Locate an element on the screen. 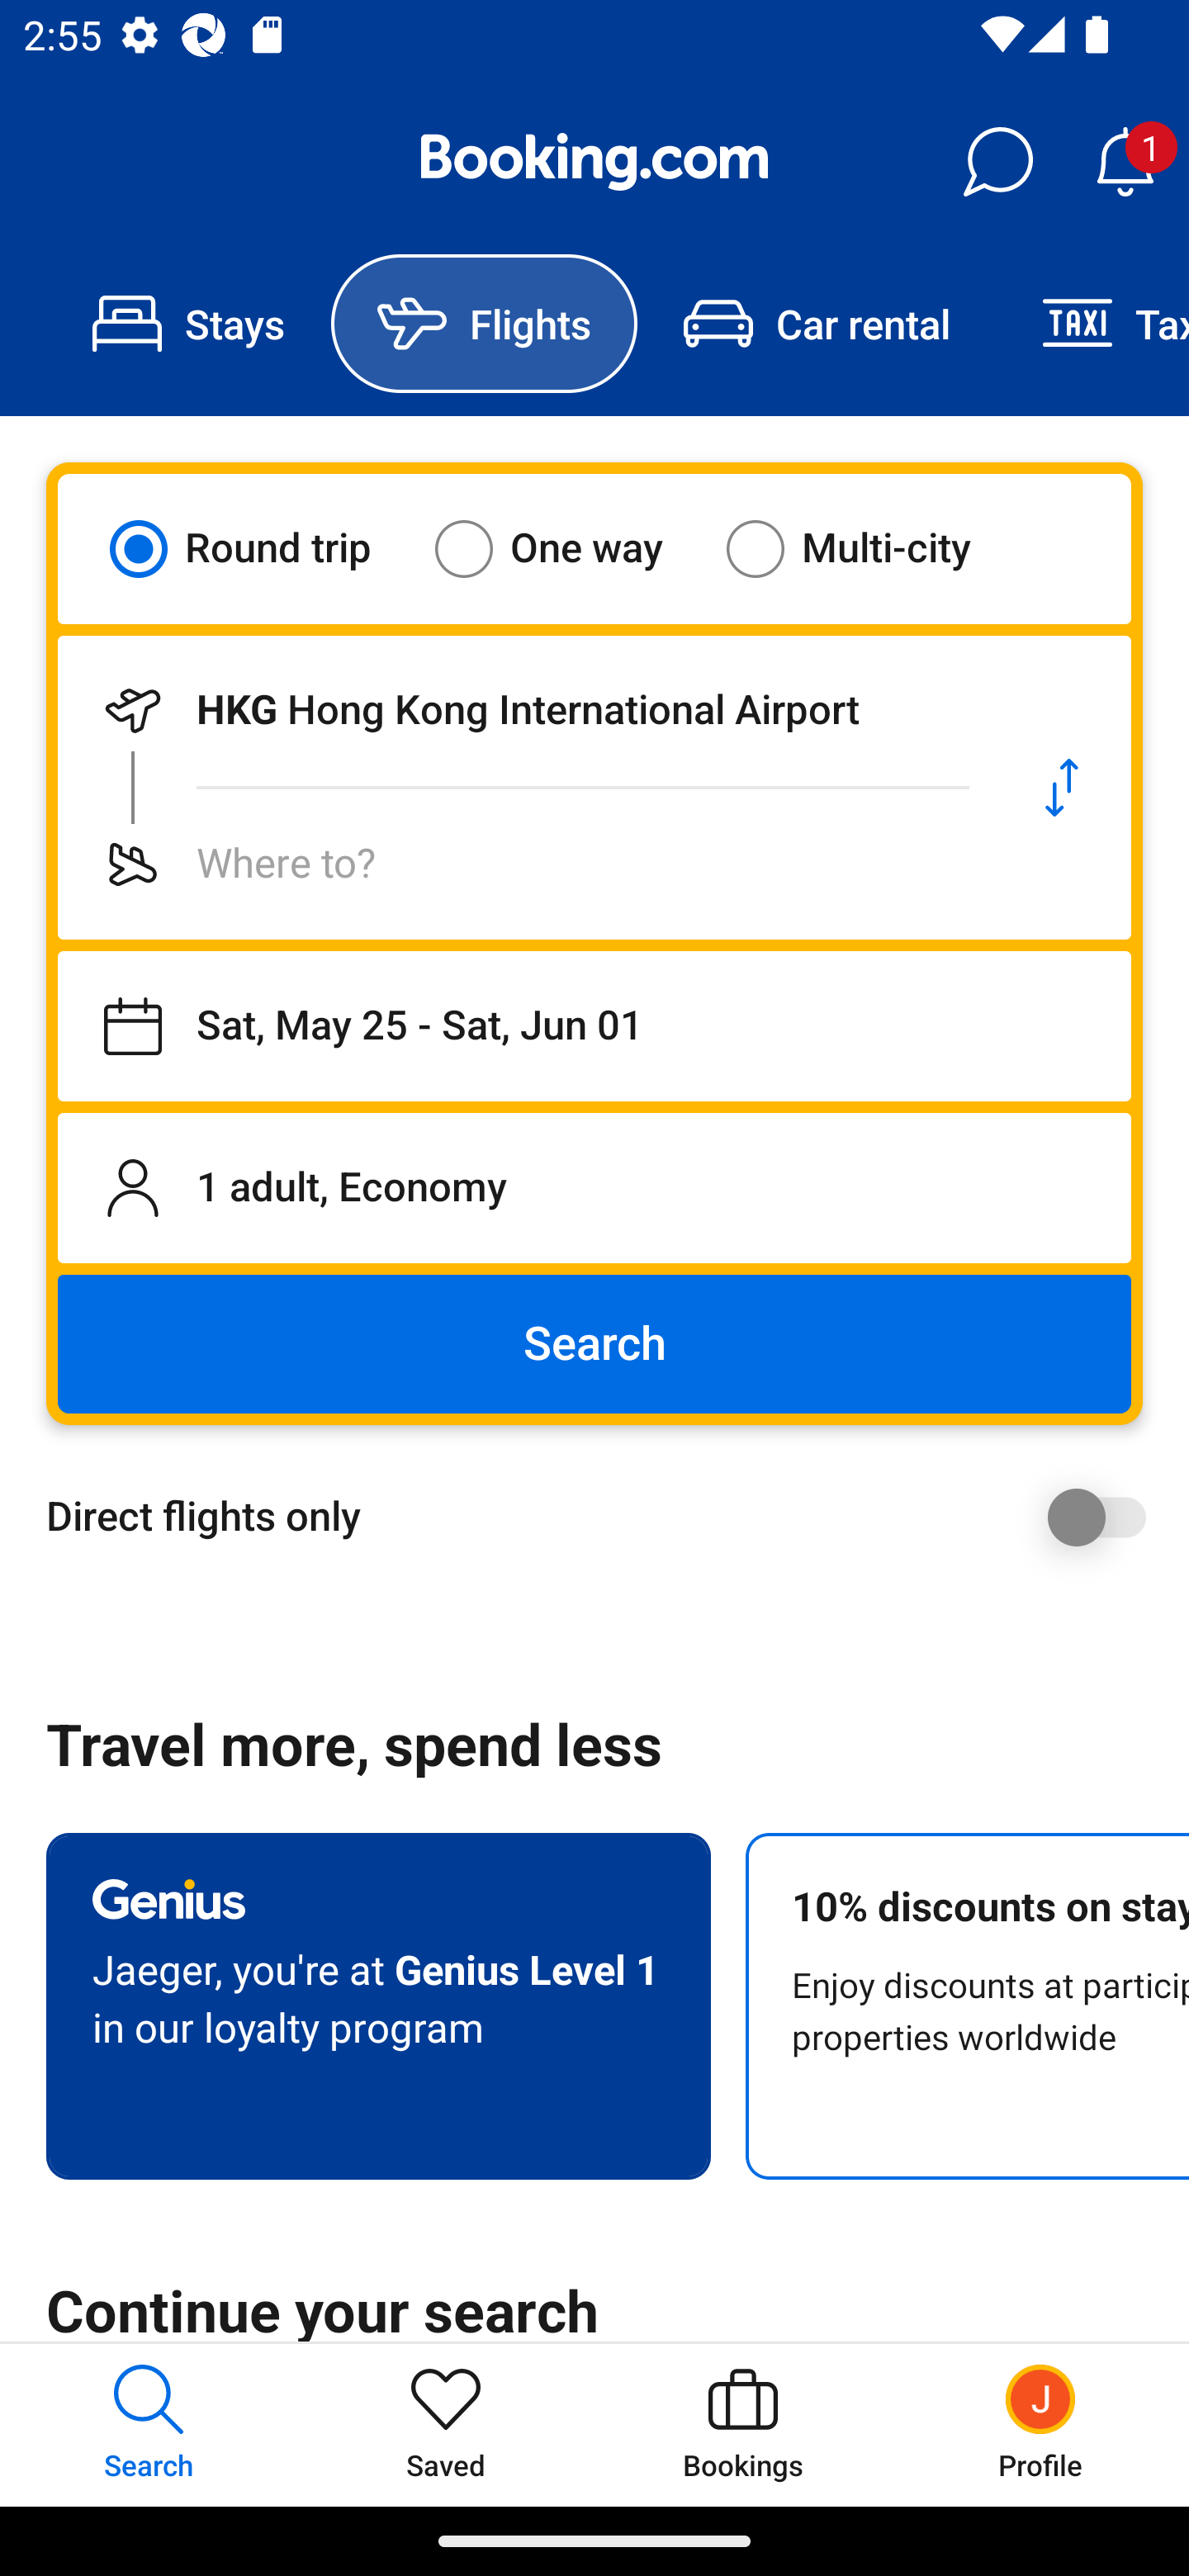 This screenshot has height=2576, width=1189. Car rental is located at coordinates (816, 324).